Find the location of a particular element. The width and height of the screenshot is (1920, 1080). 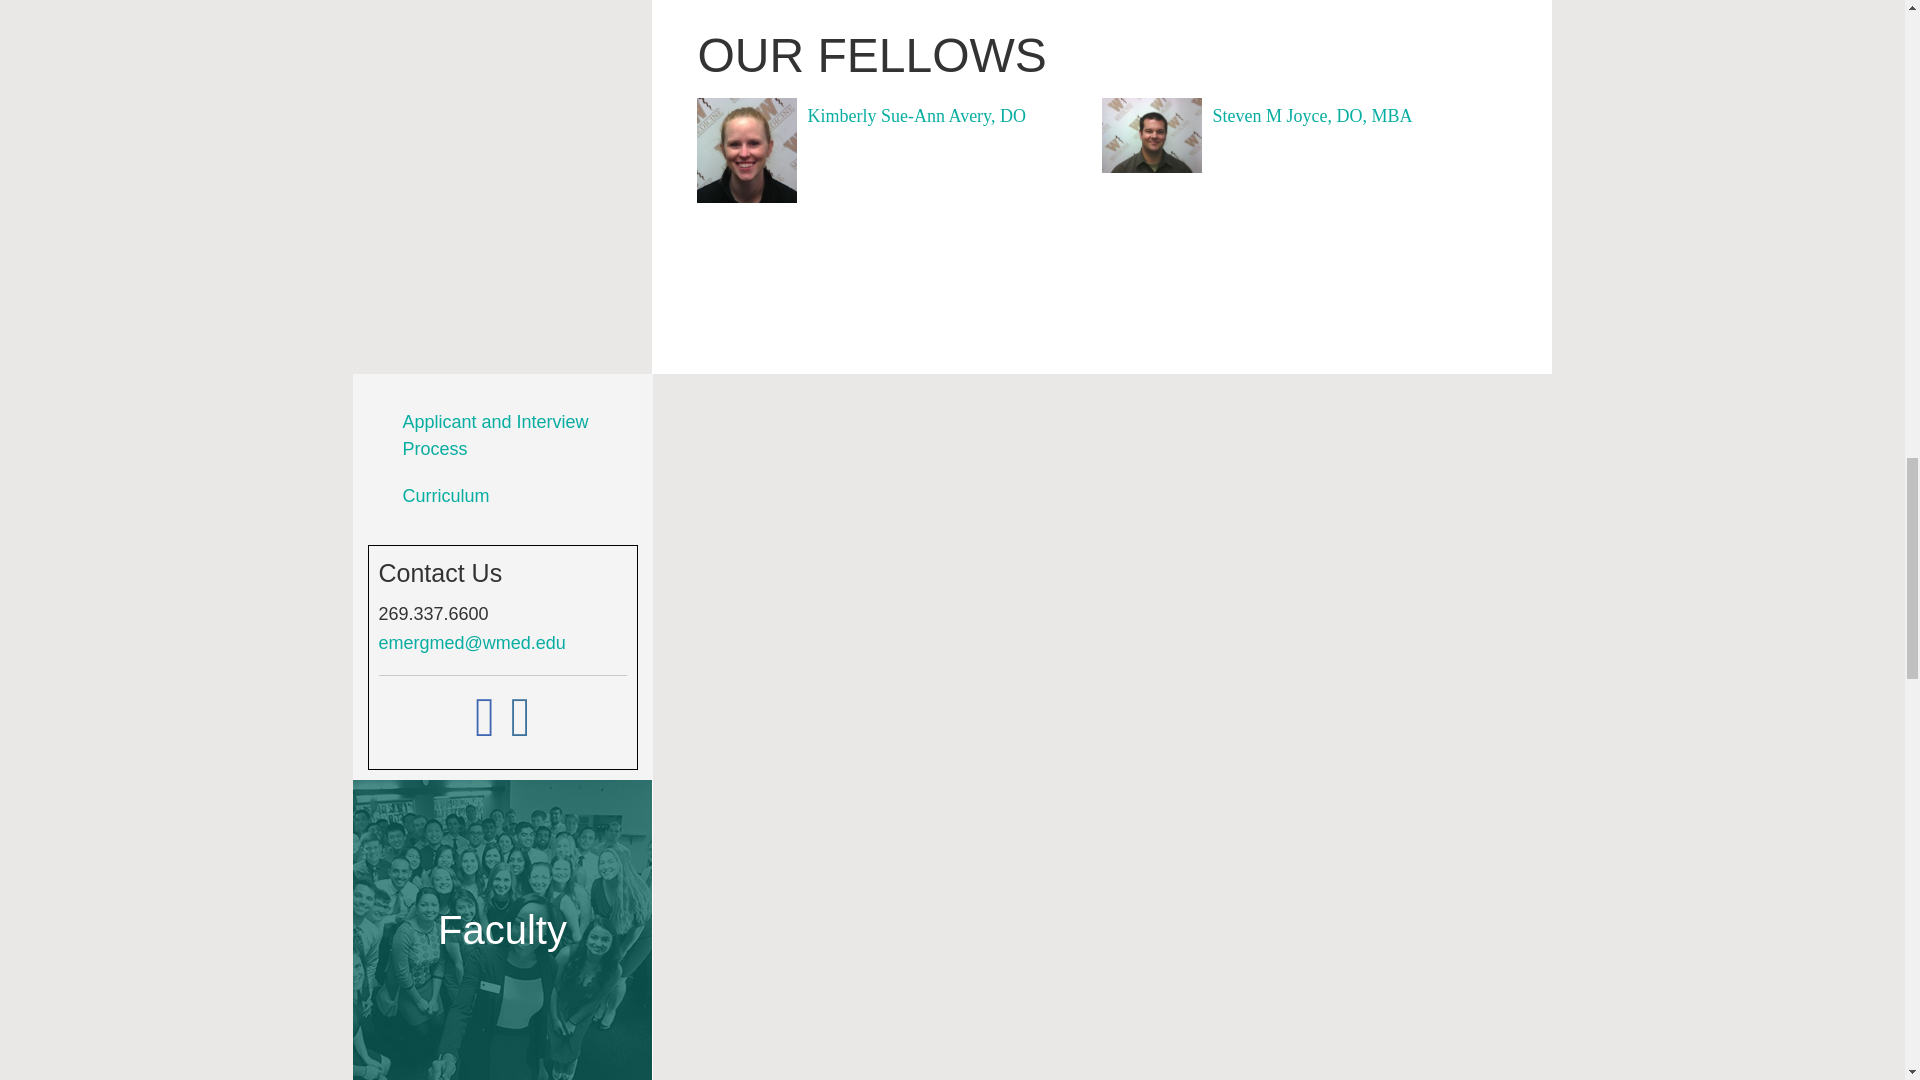

Faculty is located at coordinates (502, 930).